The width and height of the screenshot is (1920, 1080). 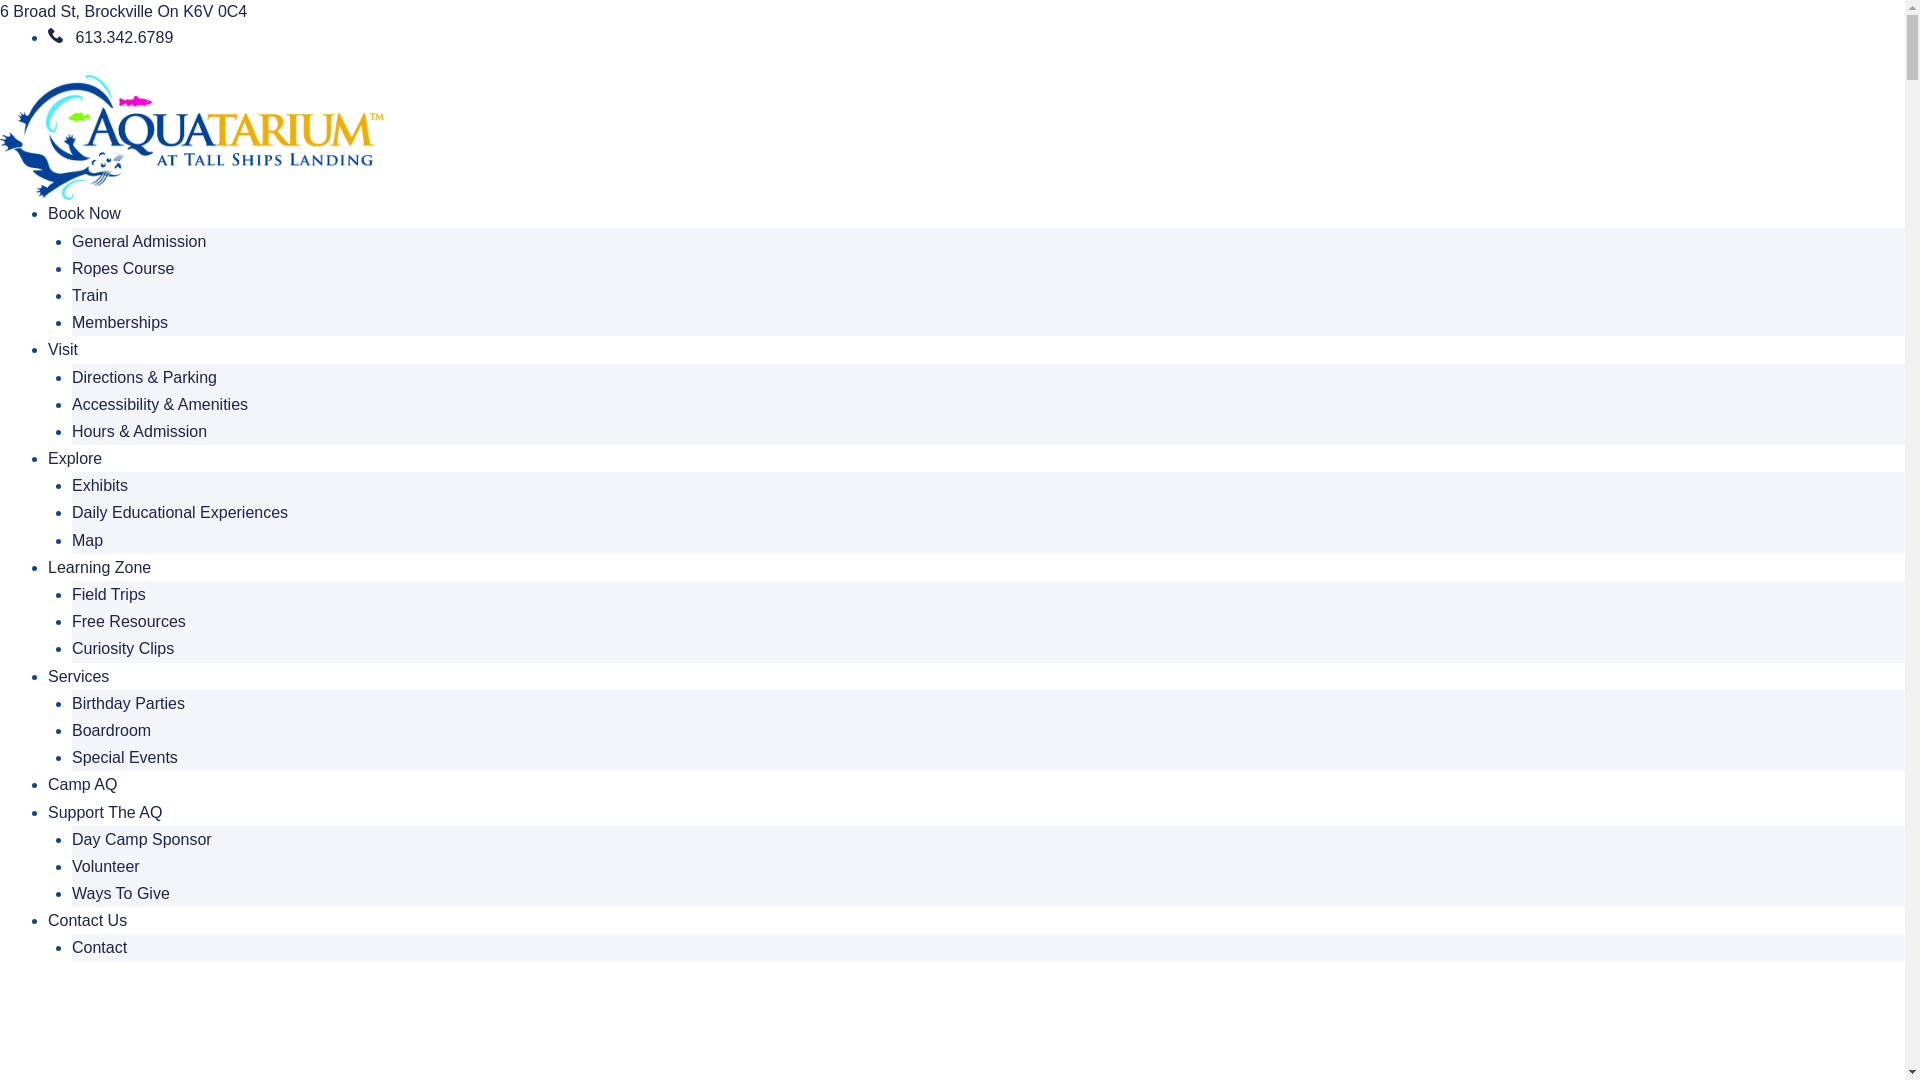 What do you see at coordinates (129, 621) in the screenshot?
I see `Free Resources` at bounding box center [129, 621].